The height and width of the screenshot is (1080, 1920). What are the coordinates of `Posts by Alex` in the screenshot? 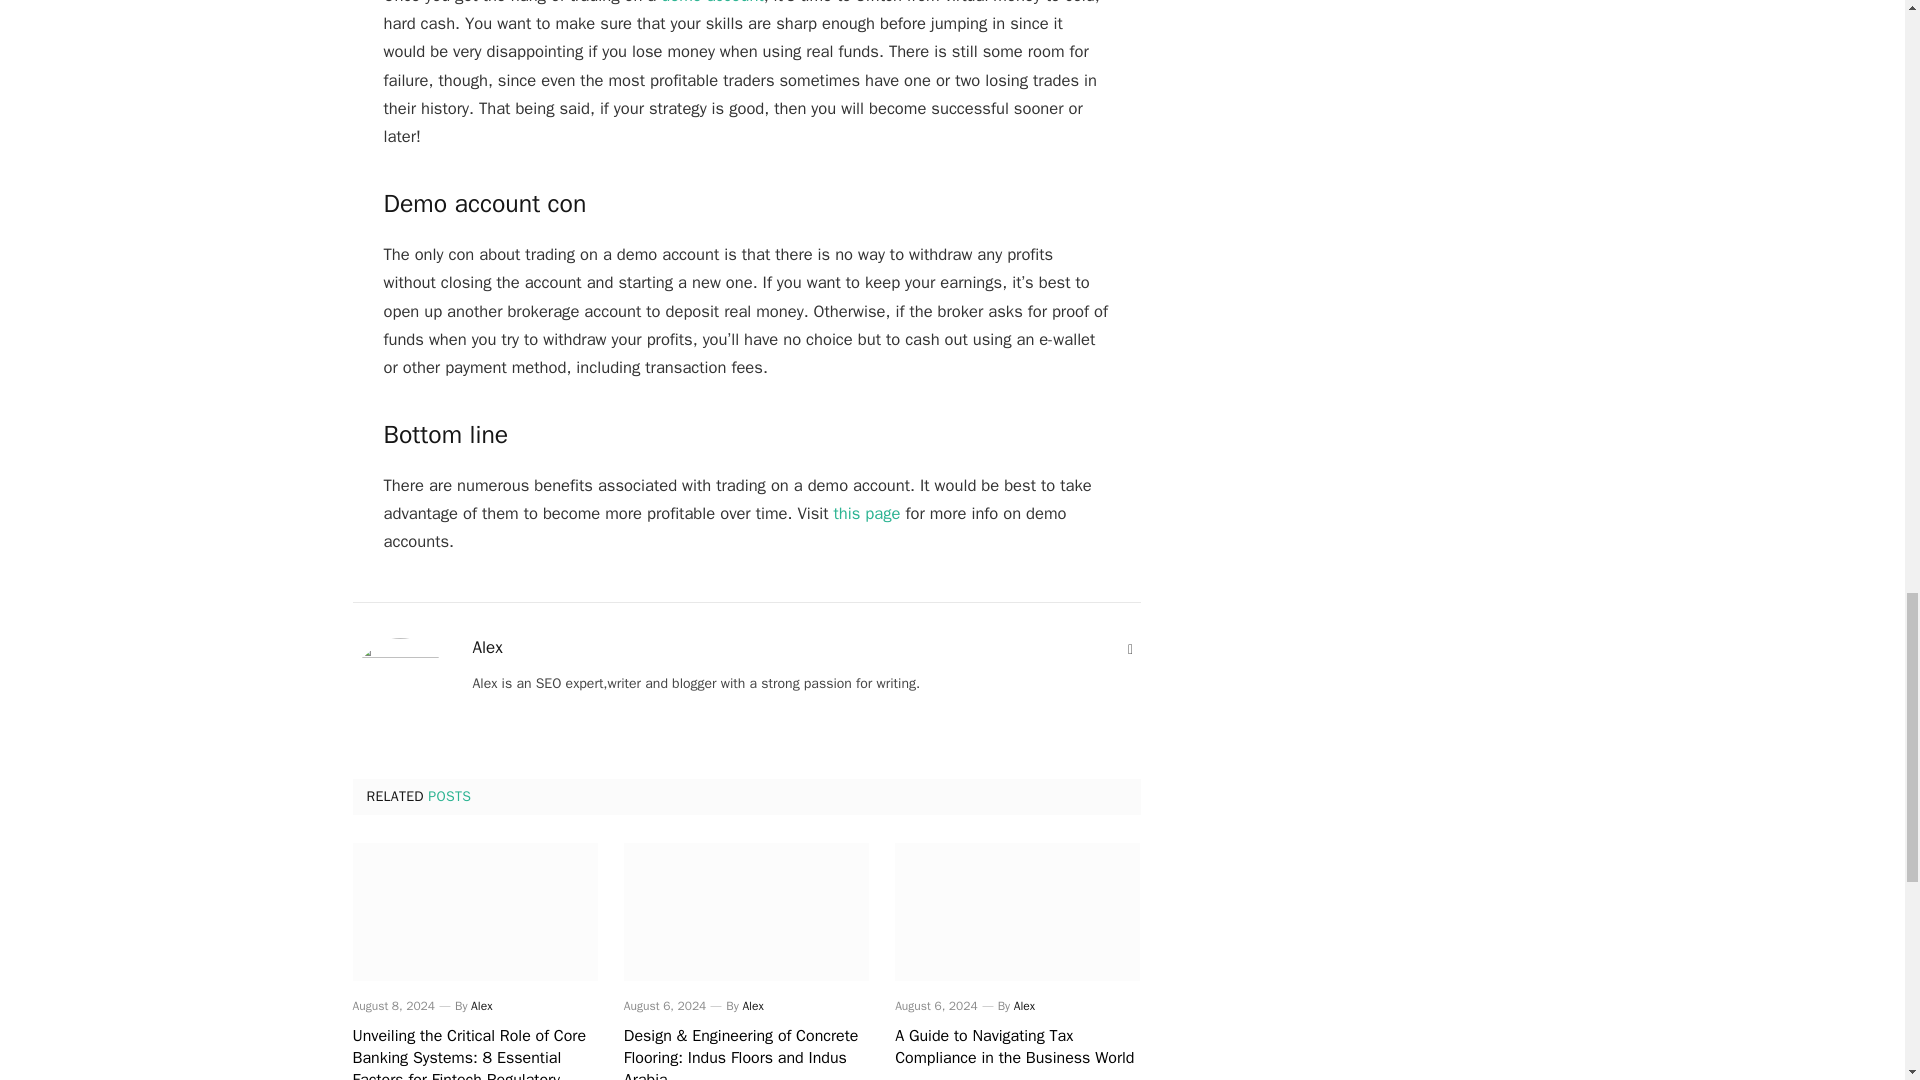 It's located at (752, 1006).